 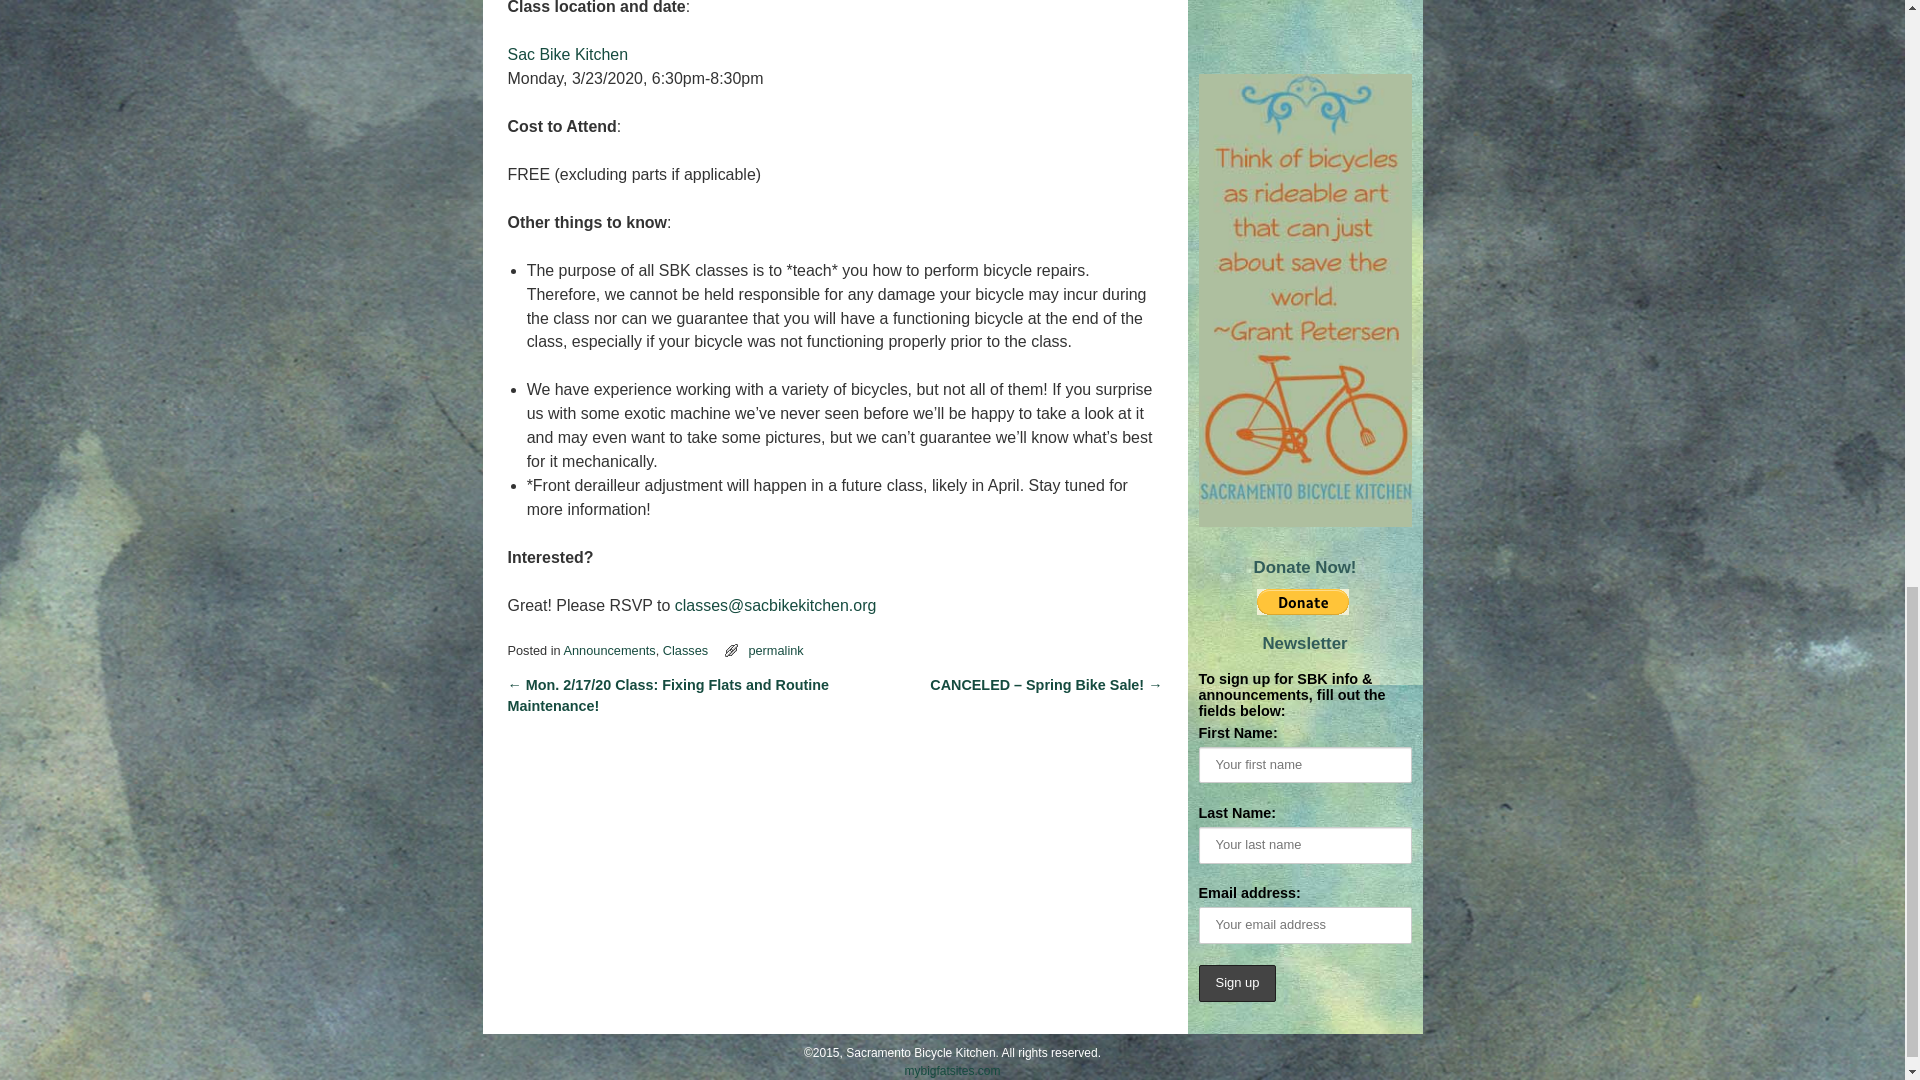 I want to click on Sign up, so click(x=1237, y=984).